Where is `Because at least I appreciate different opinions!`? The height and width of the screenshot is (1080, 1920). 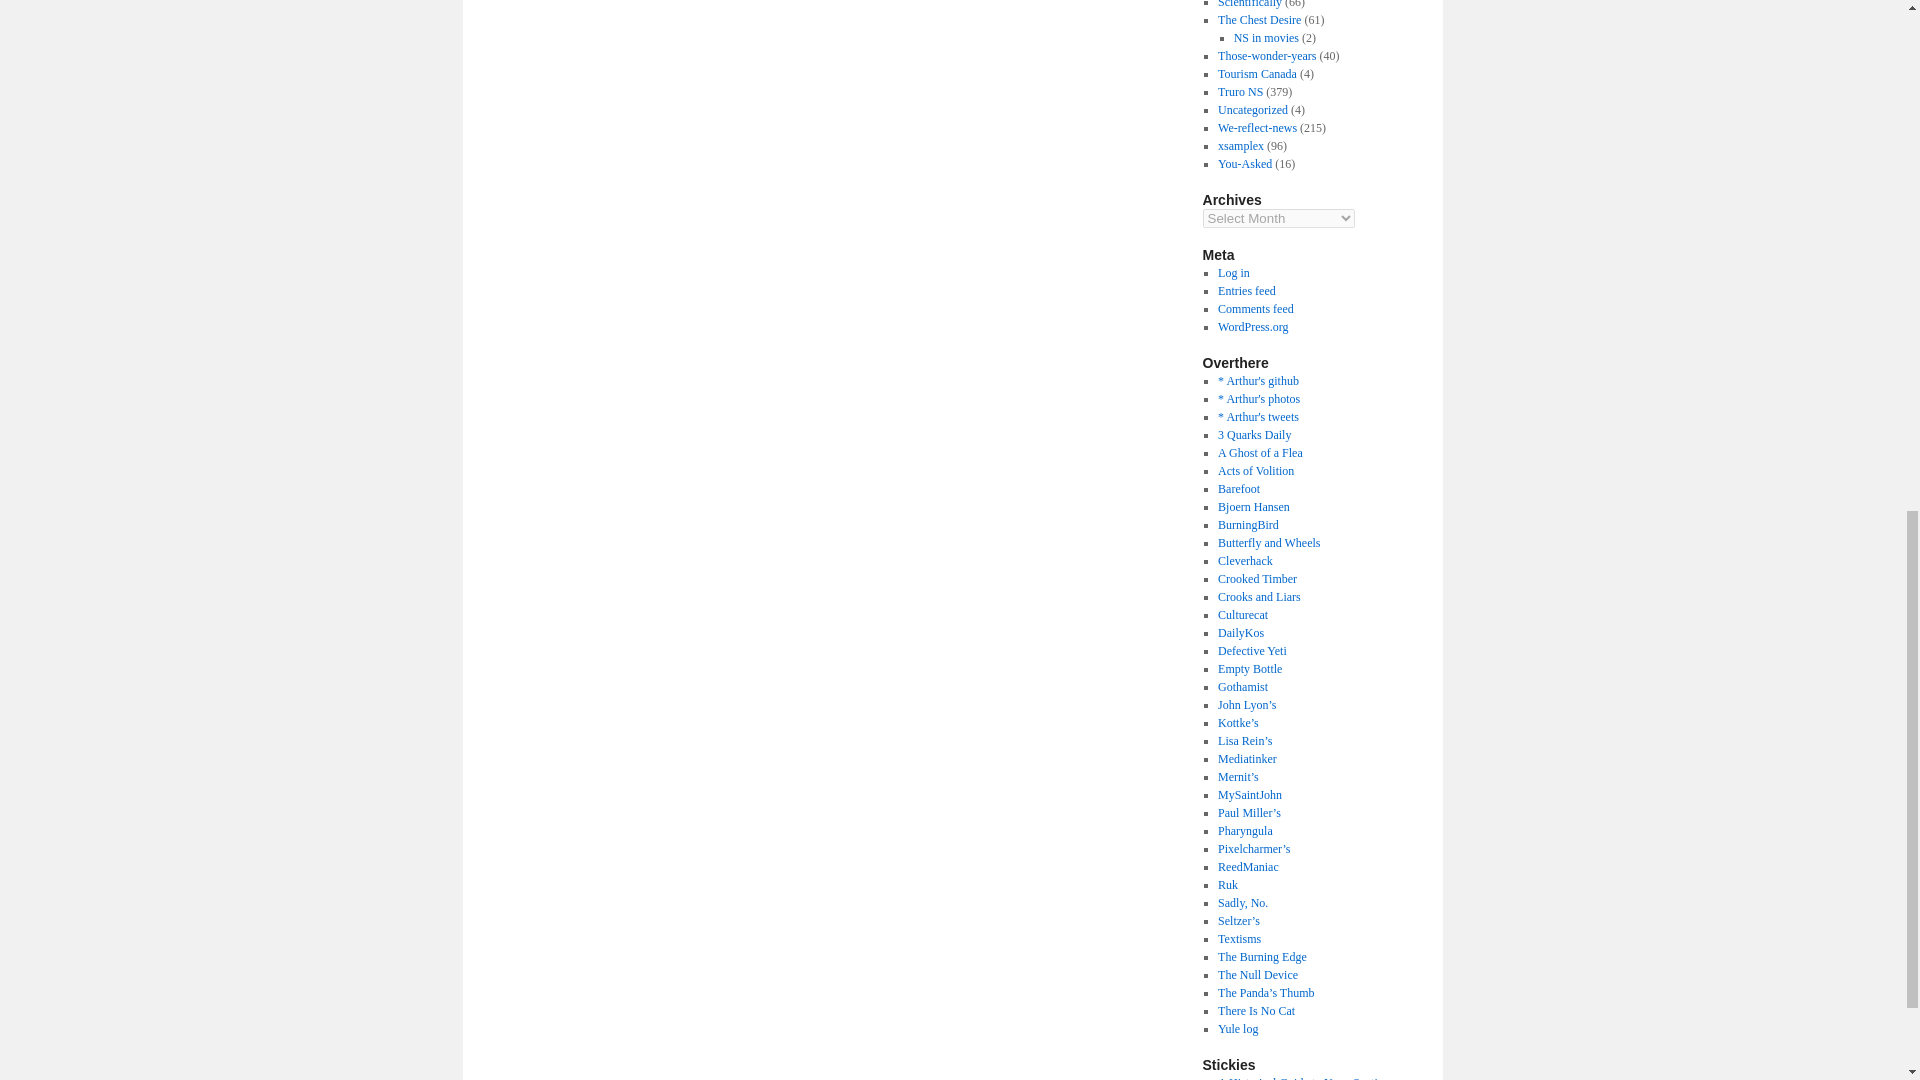 Because at least I appreciate different opinions! is located at coordinates (1260, 453).